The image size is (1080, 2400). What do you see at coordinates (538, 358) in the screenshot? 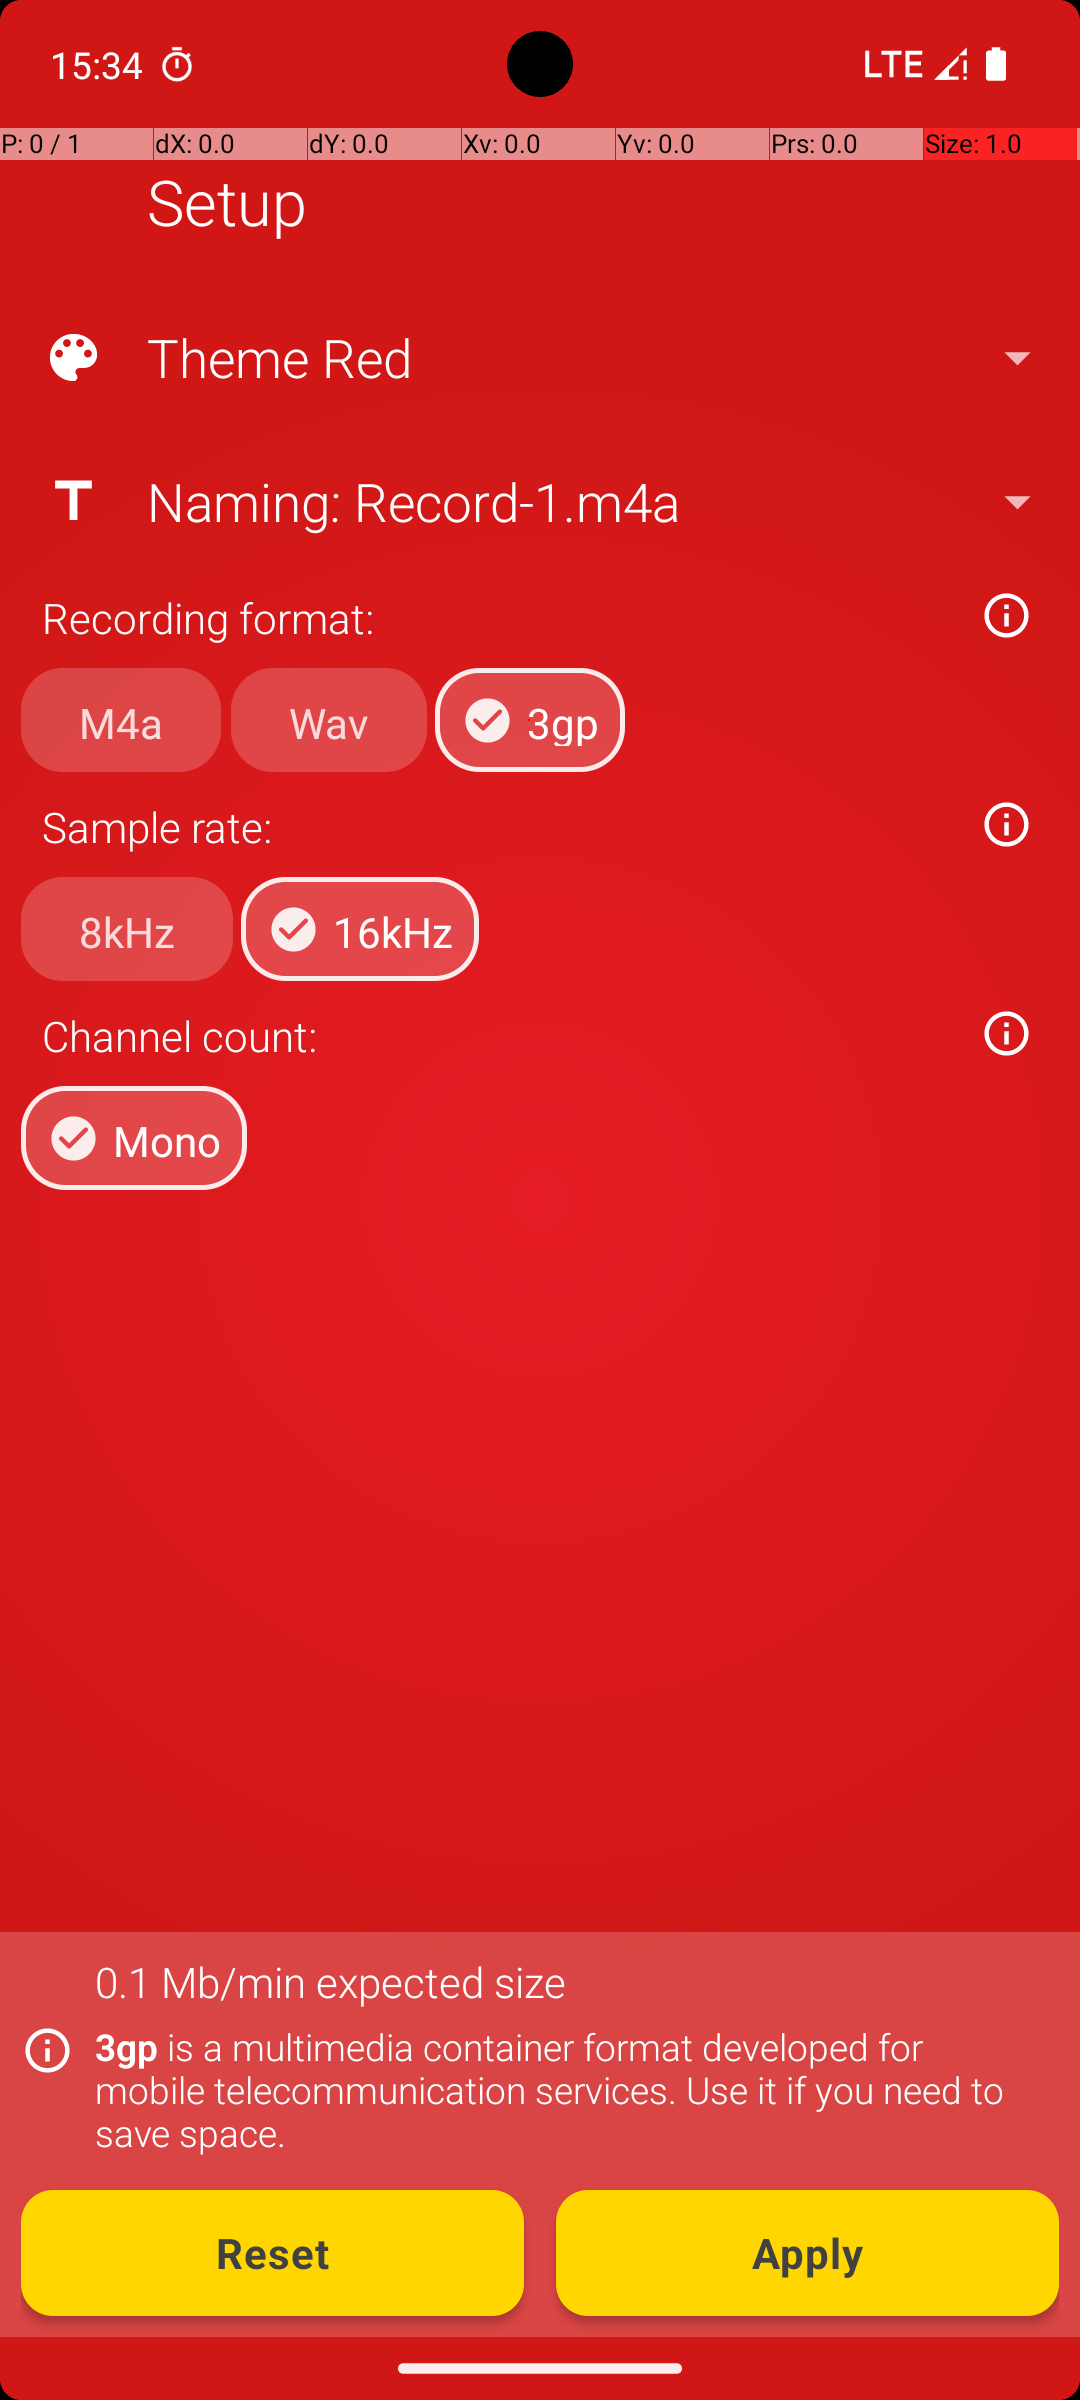
I see `Theme Red` at bounding box center [538, 358].